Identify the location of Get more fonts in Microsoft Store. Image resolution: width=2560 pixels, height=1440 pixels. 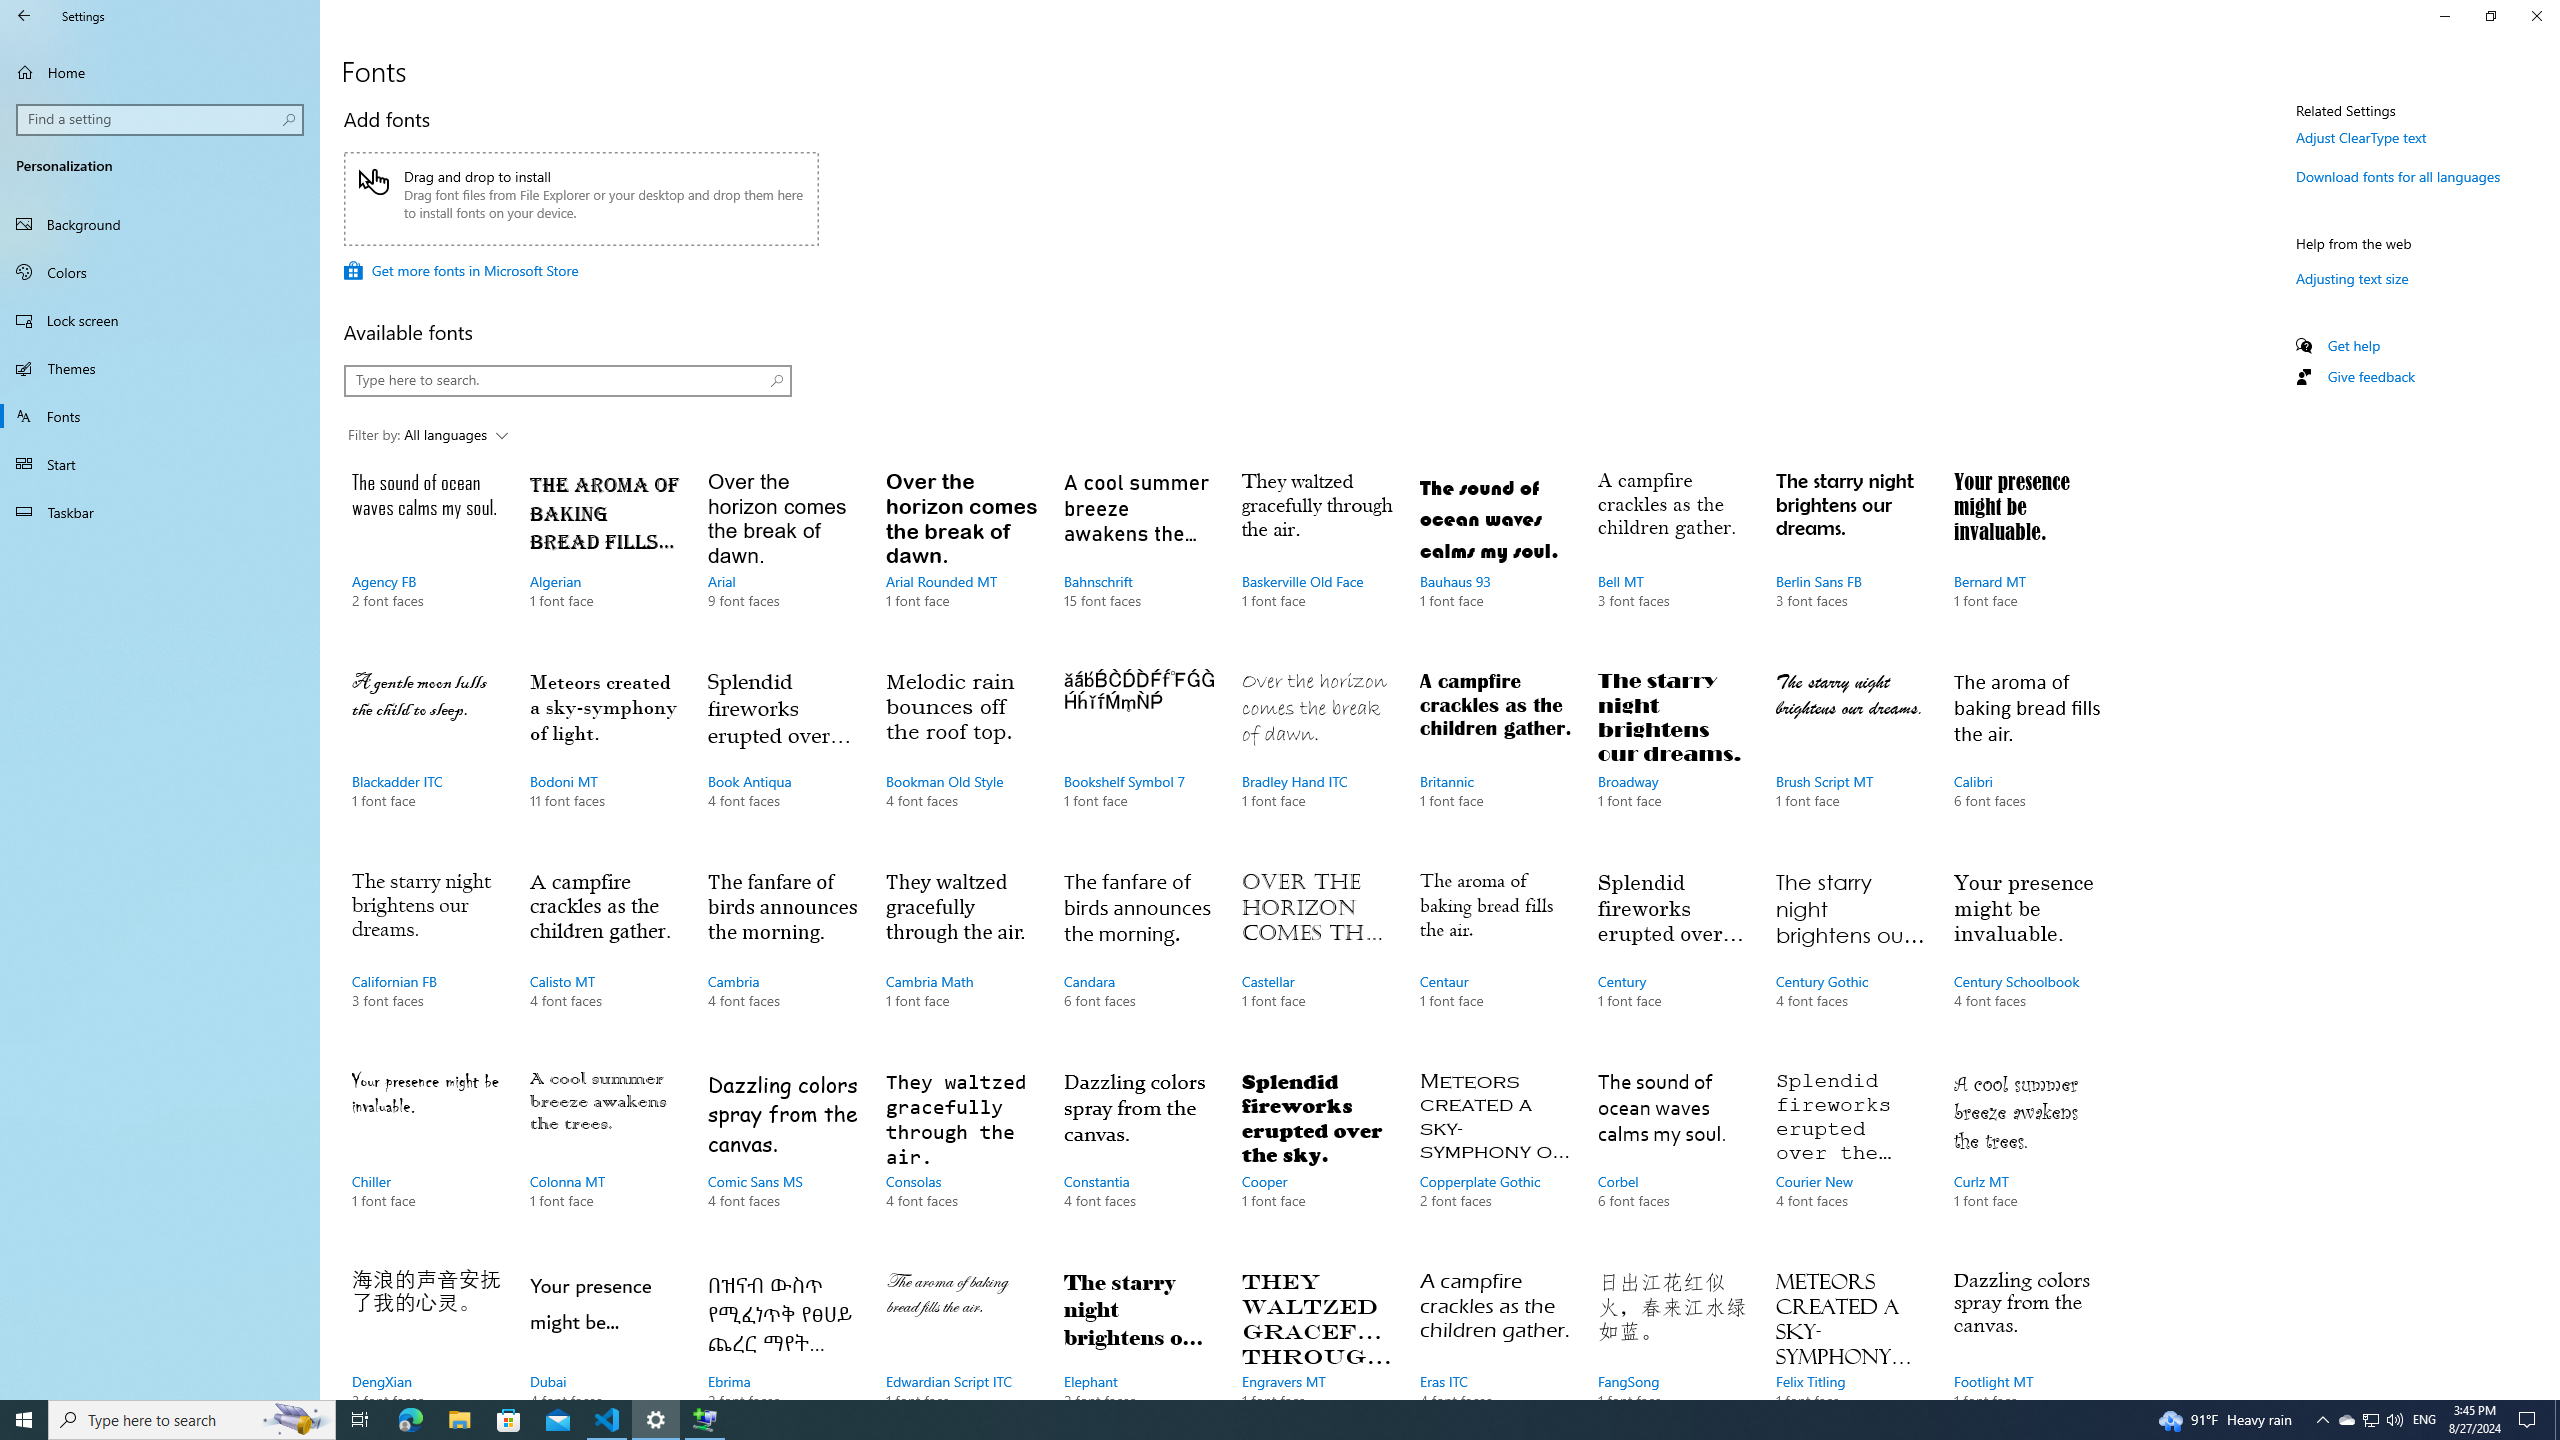
(460, 270).